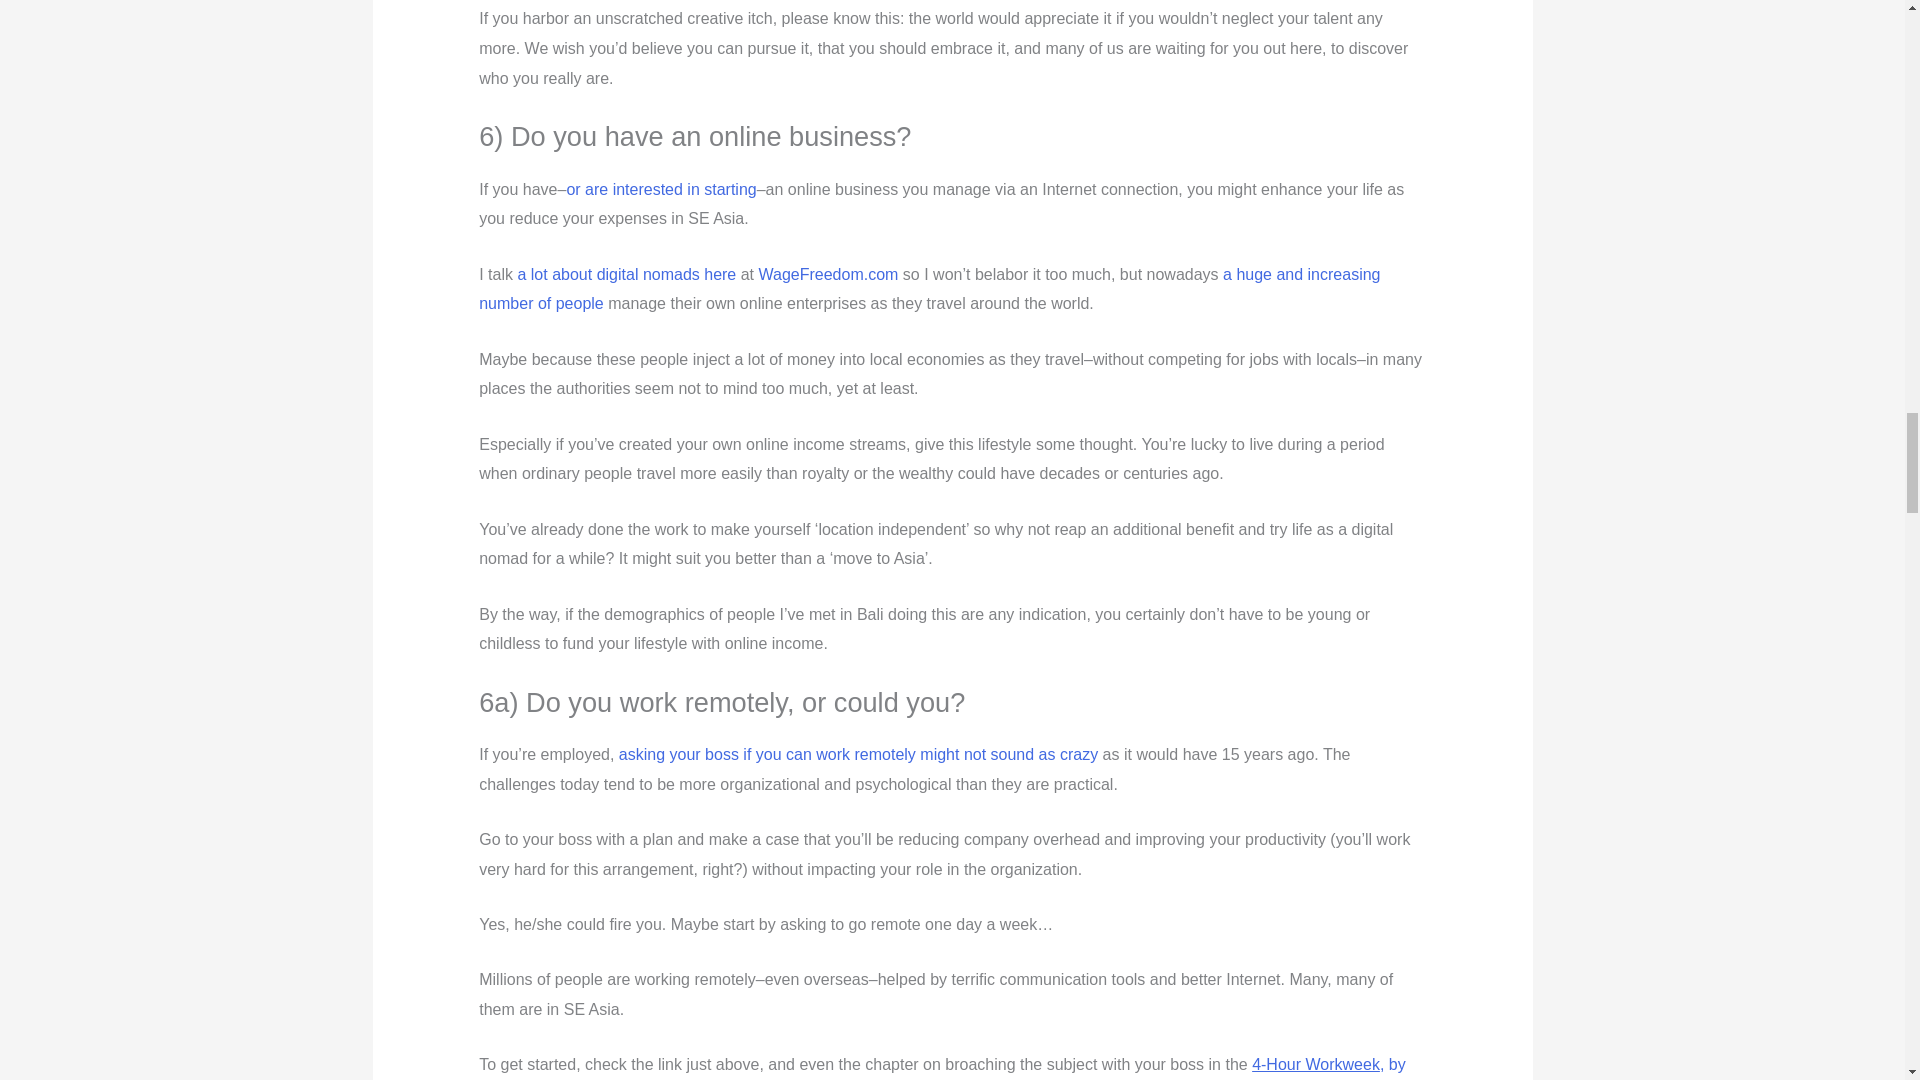 The image size is (1920, 1080). I want to click on a lot about digital nomads here, so click(626, 274).